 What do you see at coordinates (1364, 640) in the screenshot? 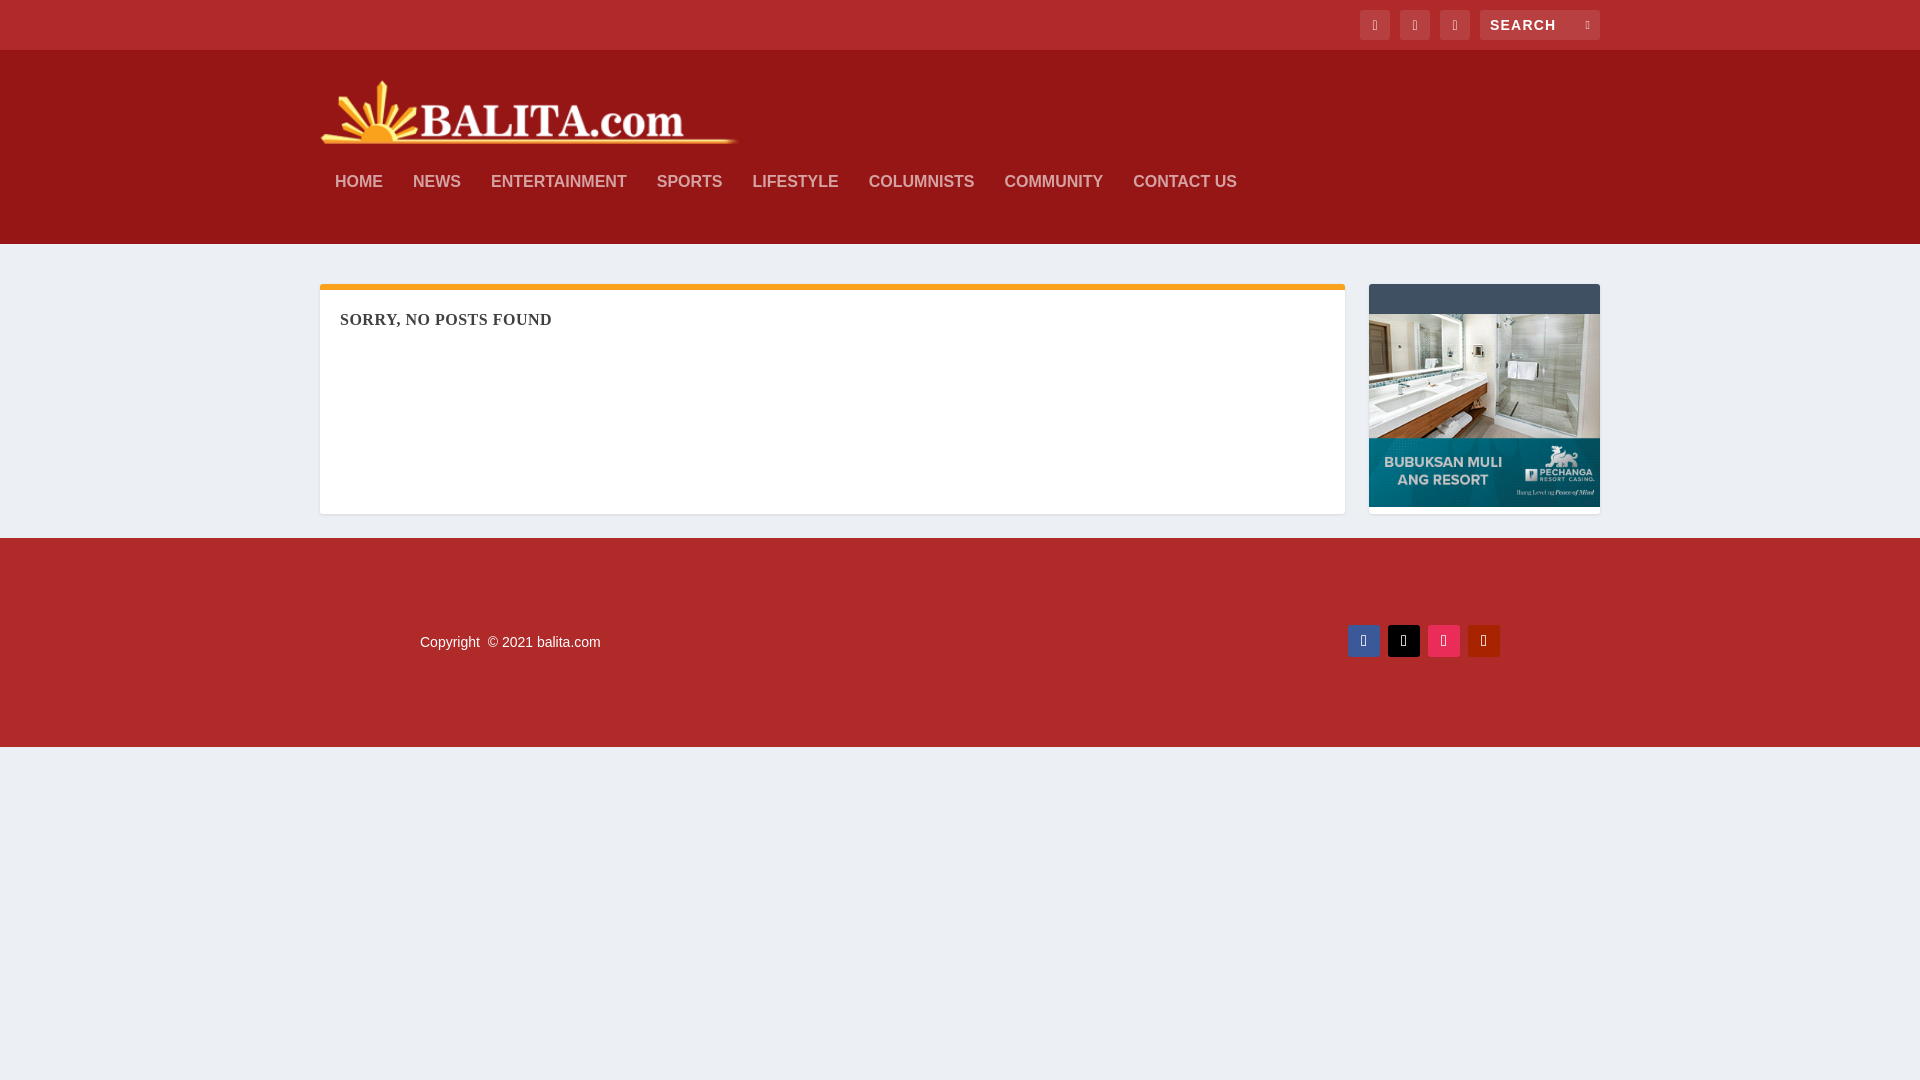
I see `Follow on Facebook` at bounding box center [1364, 640].